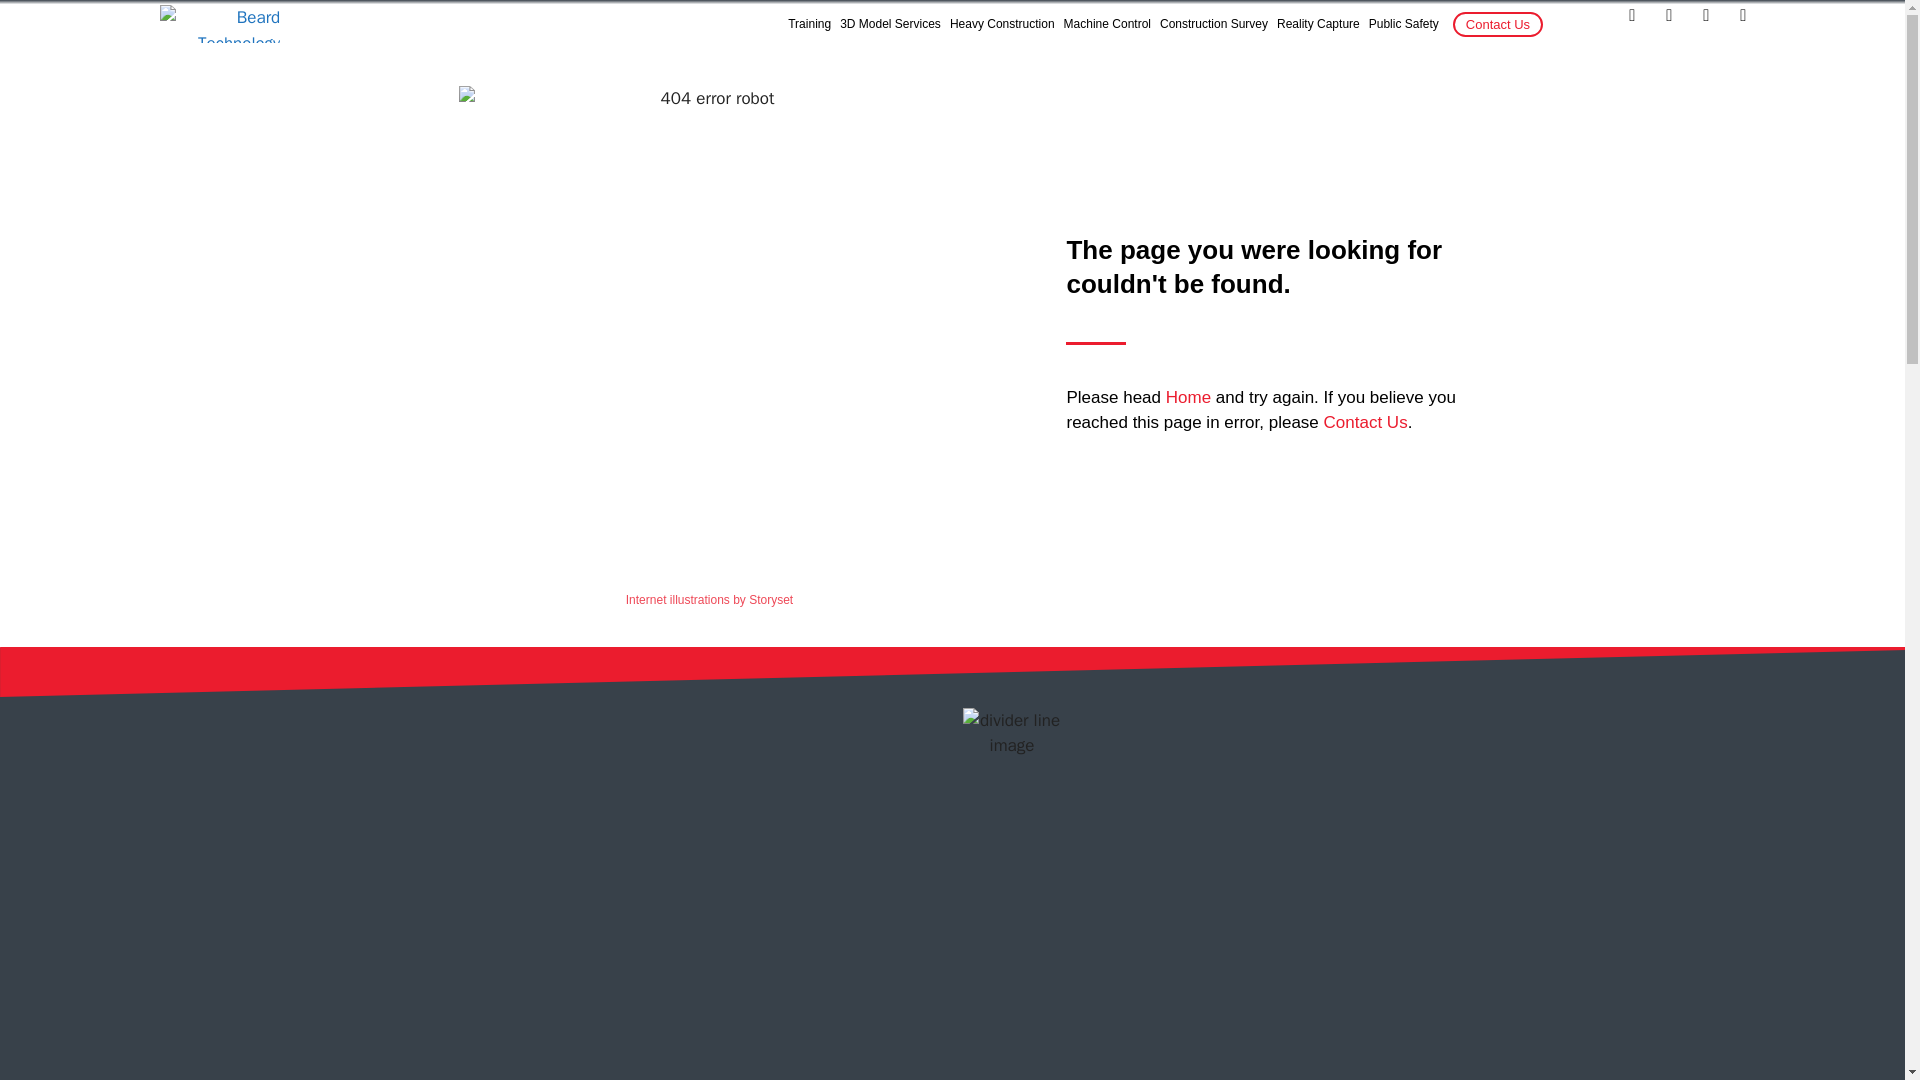  Describe the element at coordinates (1002, 24) in the screenshot. I see `Heavy Construction` at that location.